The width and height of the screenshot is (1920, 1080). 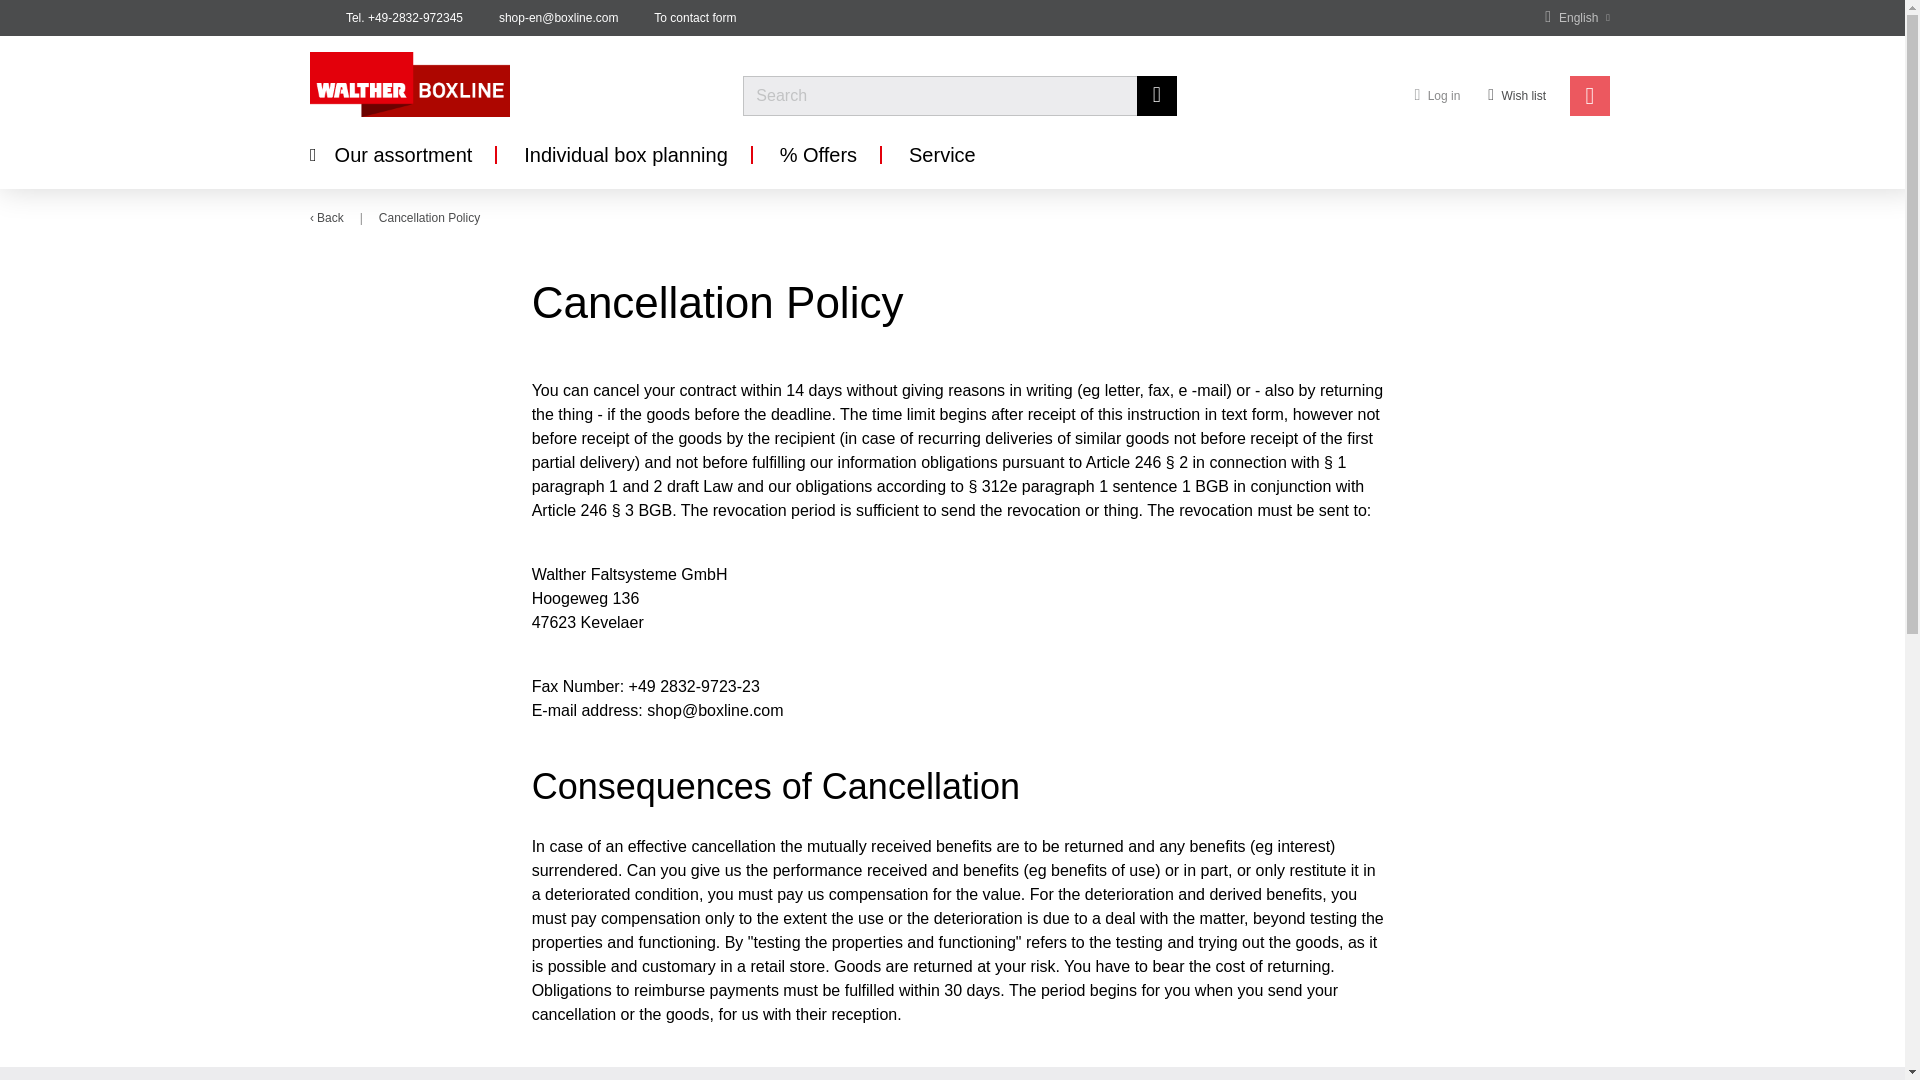 What do you see at coordinates (694, 18) in the screenshot?
I see `To contact form` at bounding box center [694, 18].